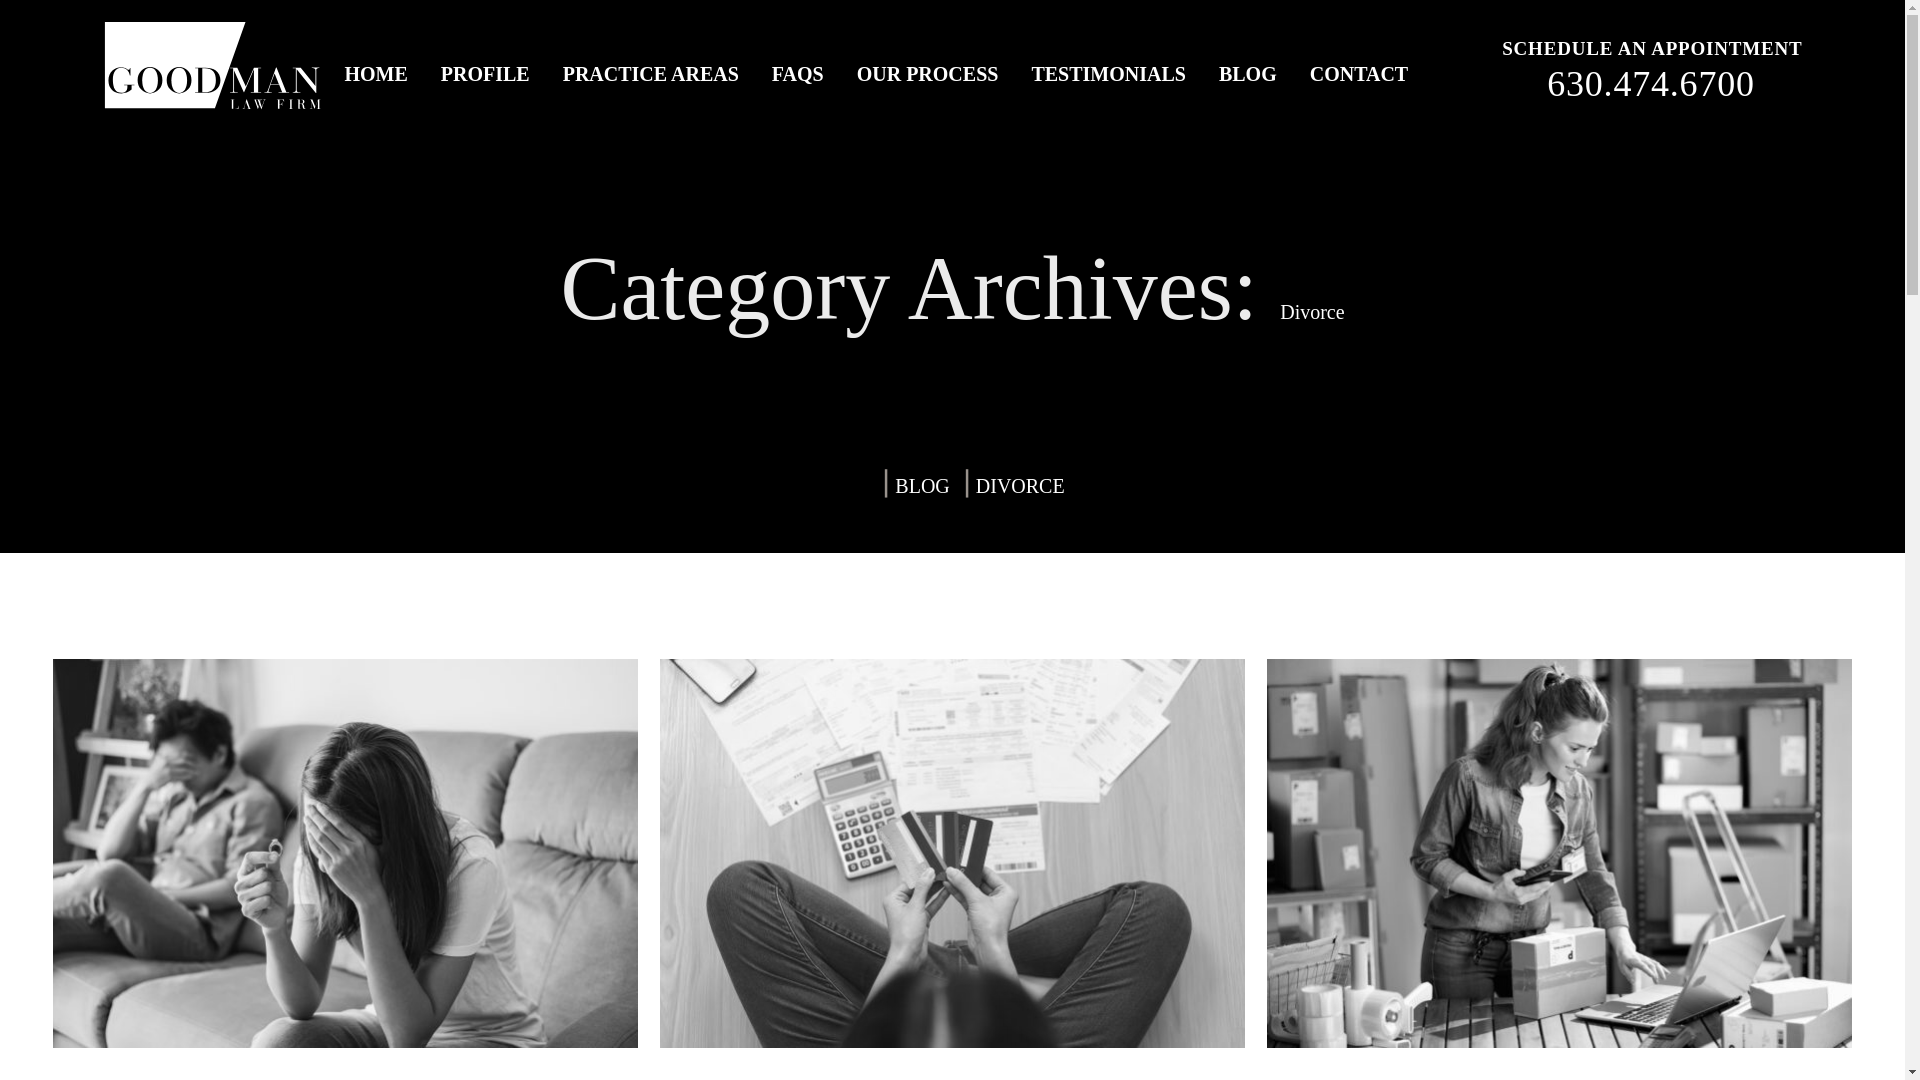 This screenshot has height=1080, width=1920. What do you see at coordinates (486, 74) in the screenshot?
I see `PROFILE` at bounding box center [486, 74].